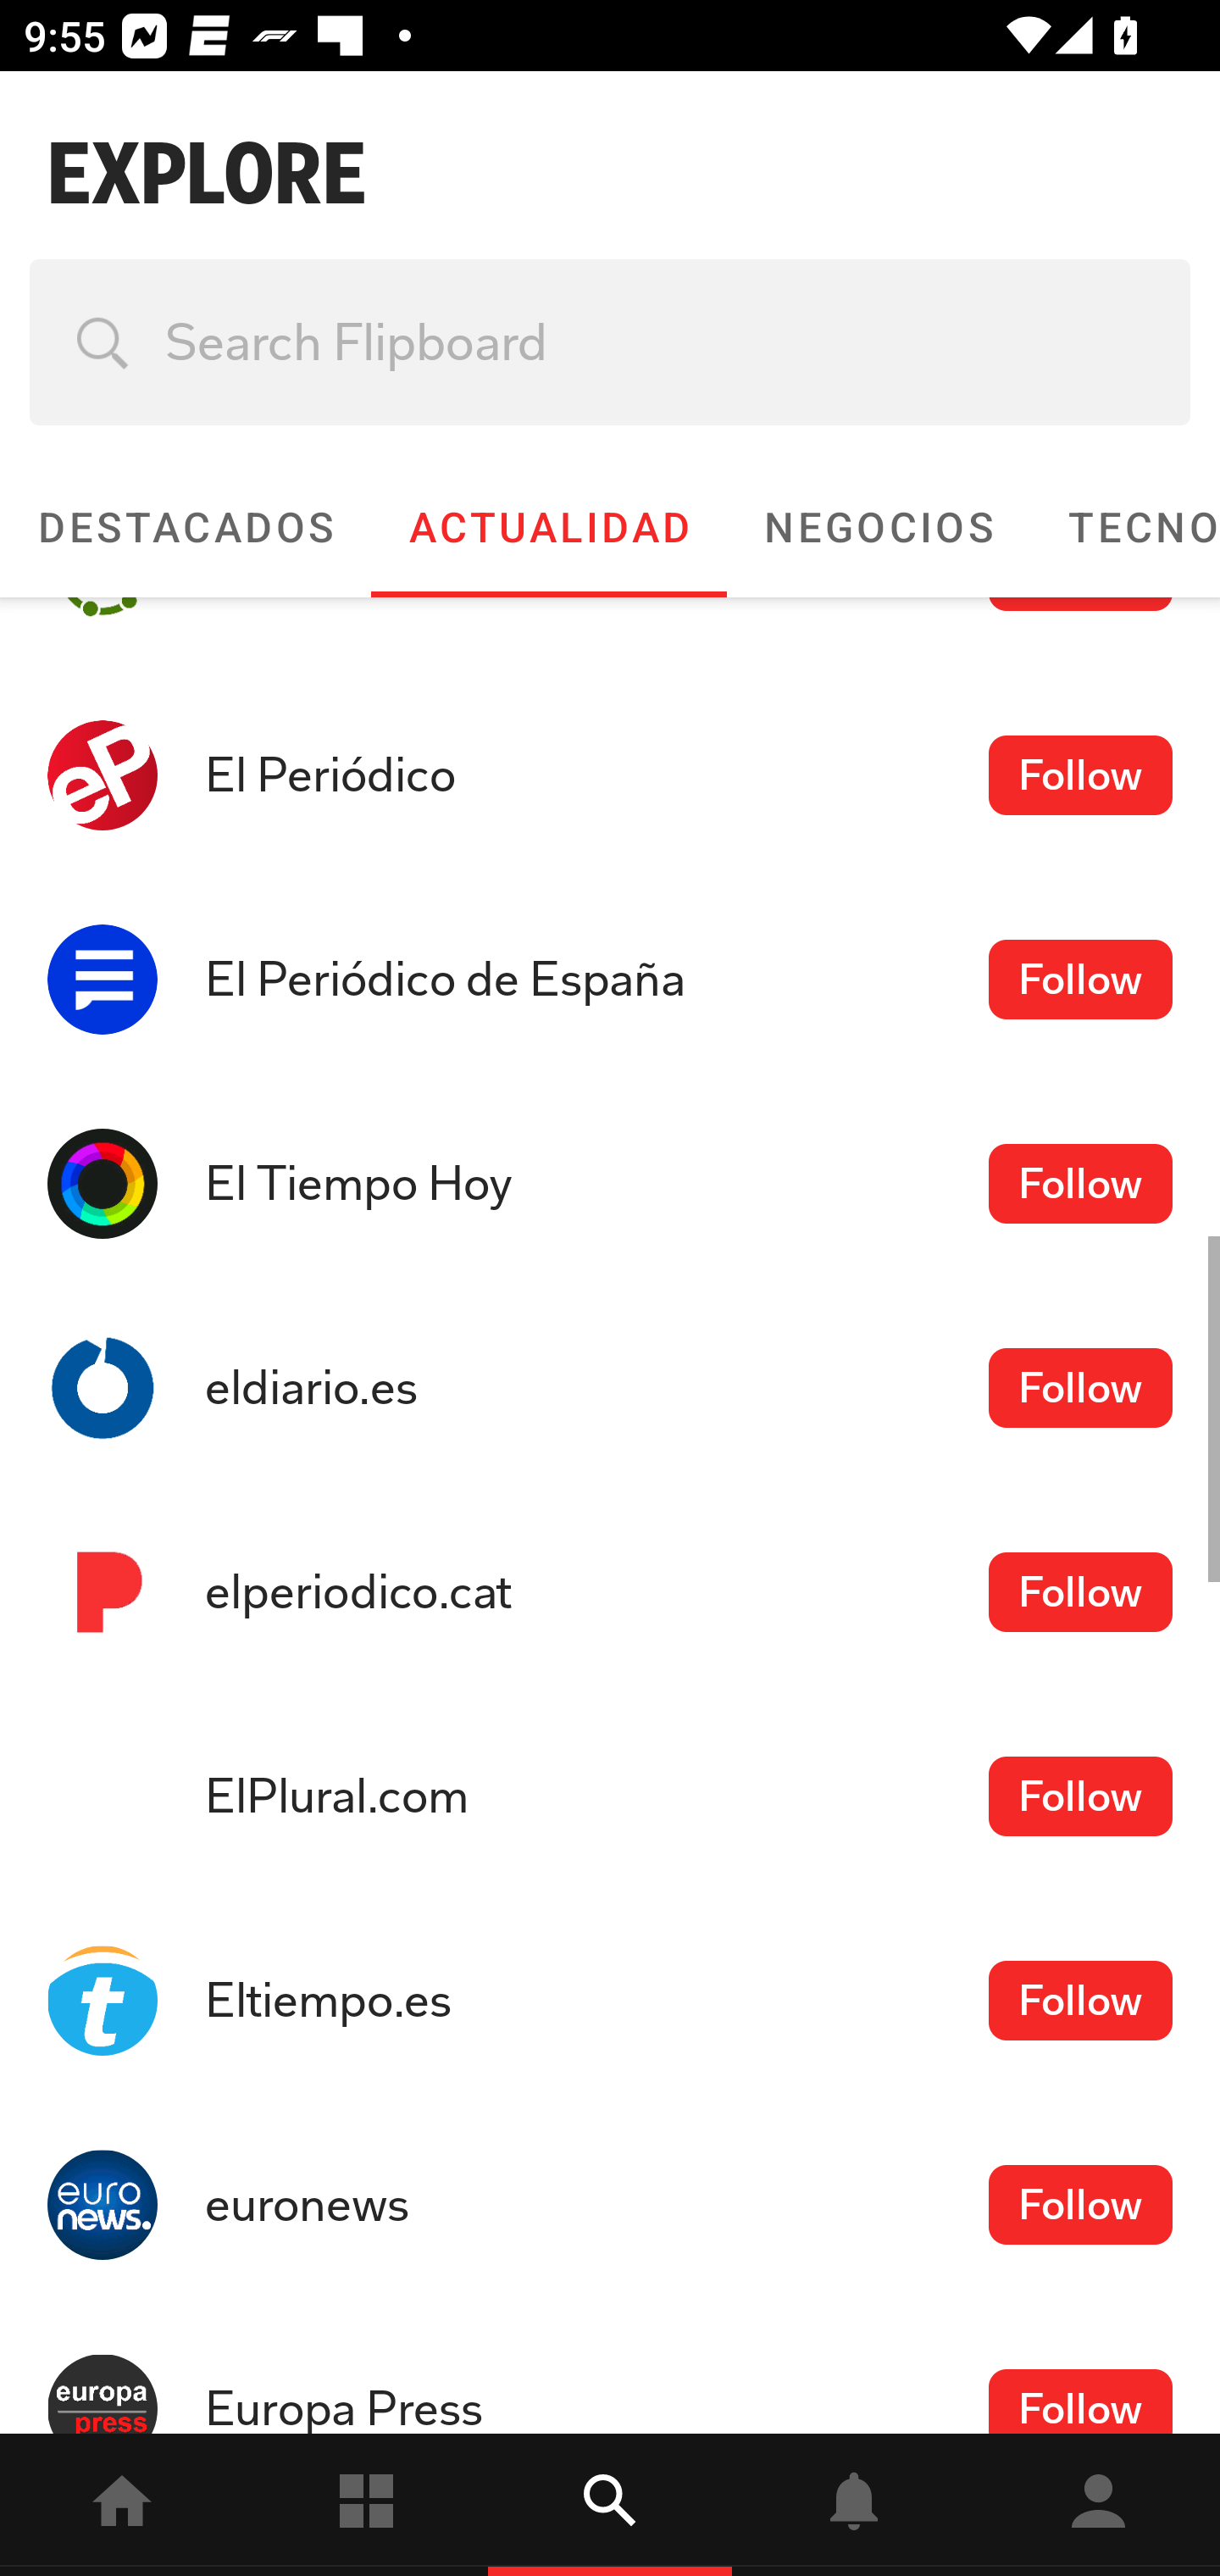  Describe the element at coordinates (185, 527) in the screenshot. I see `Destacados DESTACADOS` at that location.